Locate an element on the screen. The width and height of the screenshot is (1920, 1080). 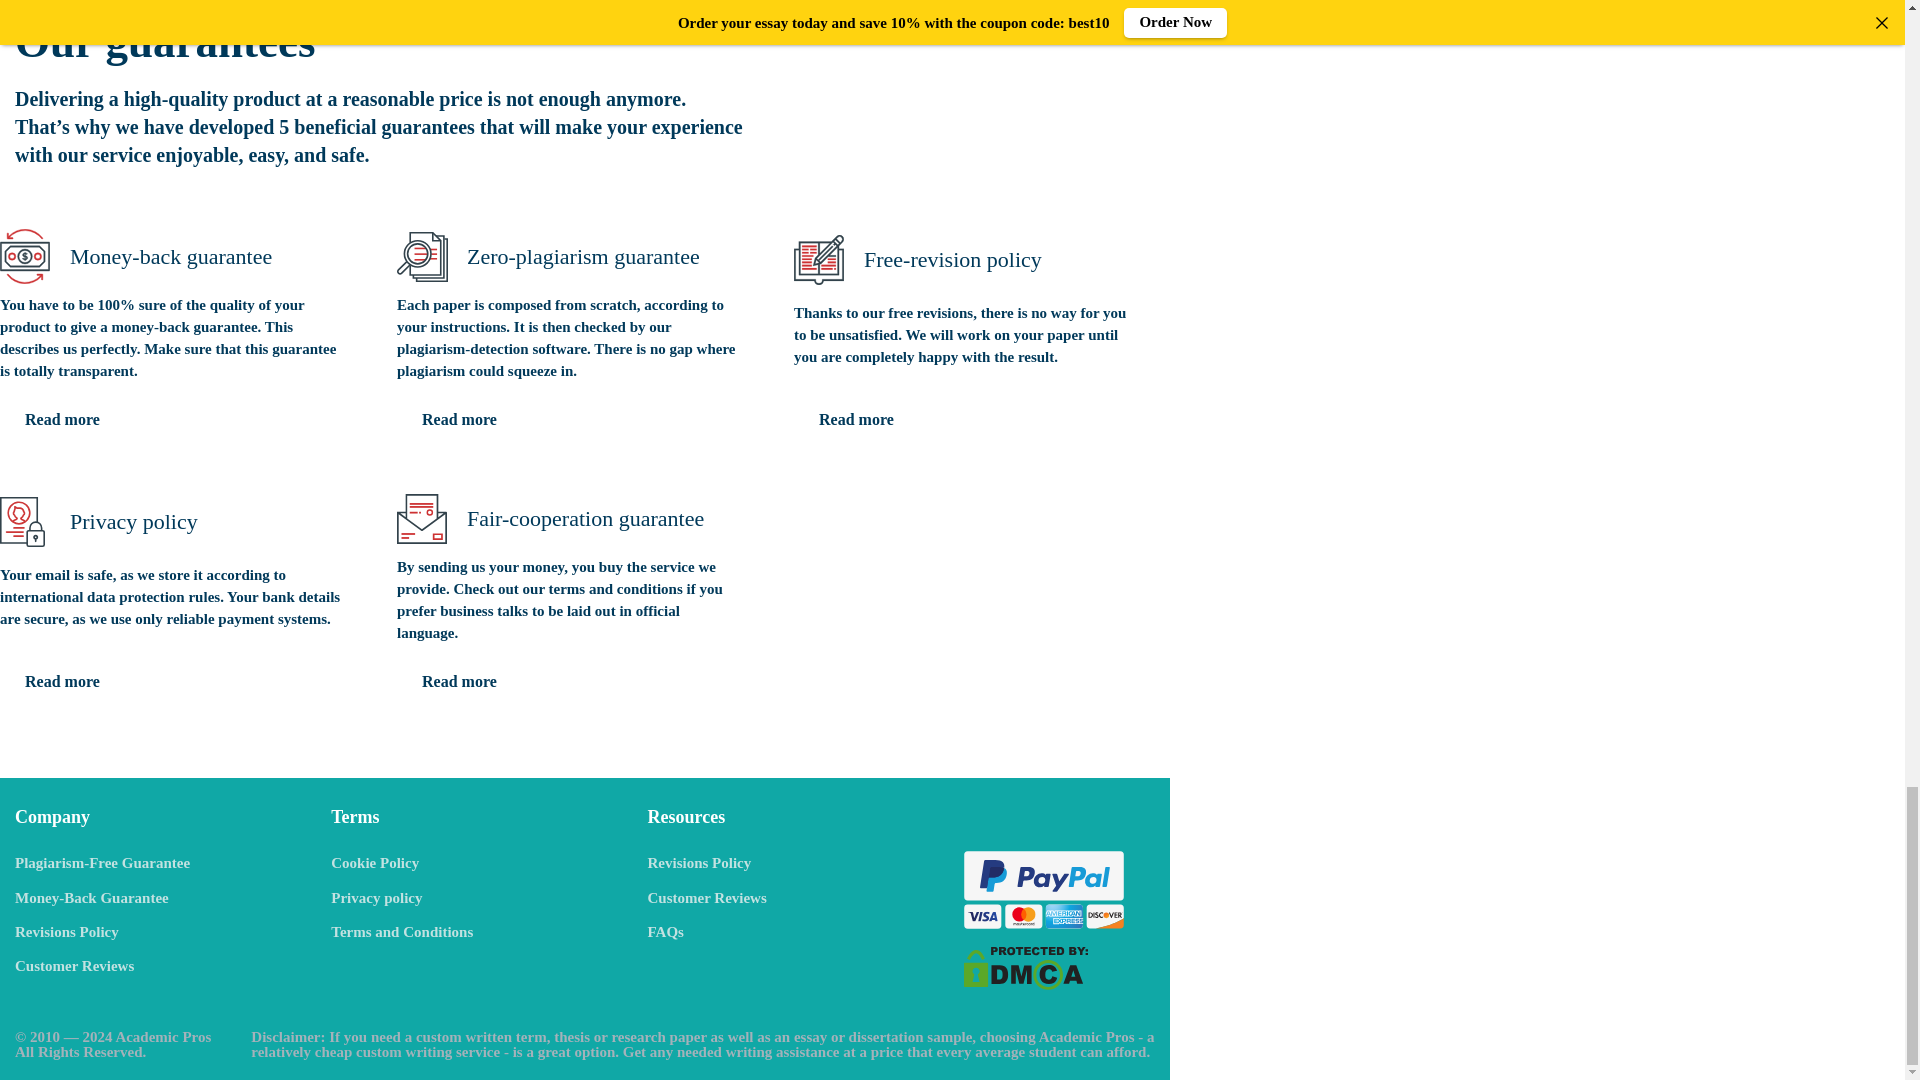
Money-Back Guarantee is located at coordinates (92, 898).